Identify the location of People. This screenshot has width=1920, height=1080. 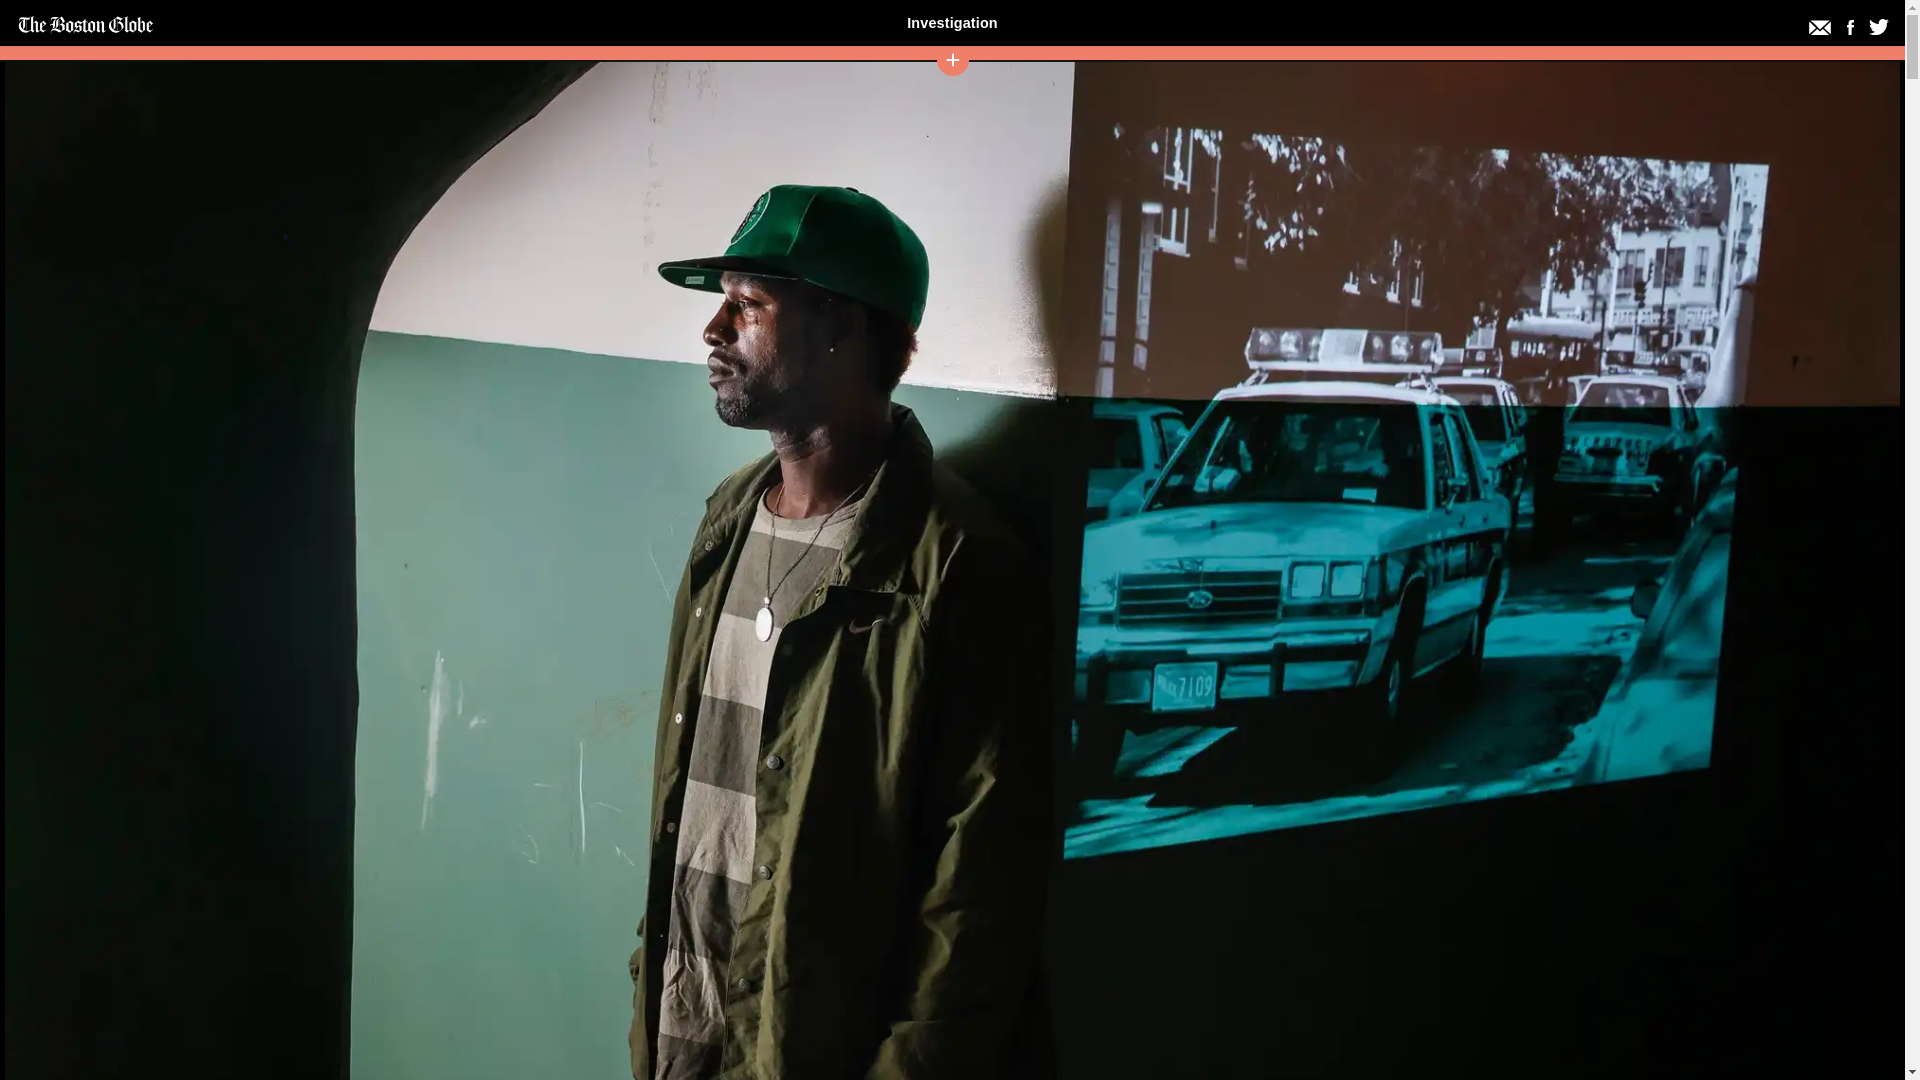
(849, 14).